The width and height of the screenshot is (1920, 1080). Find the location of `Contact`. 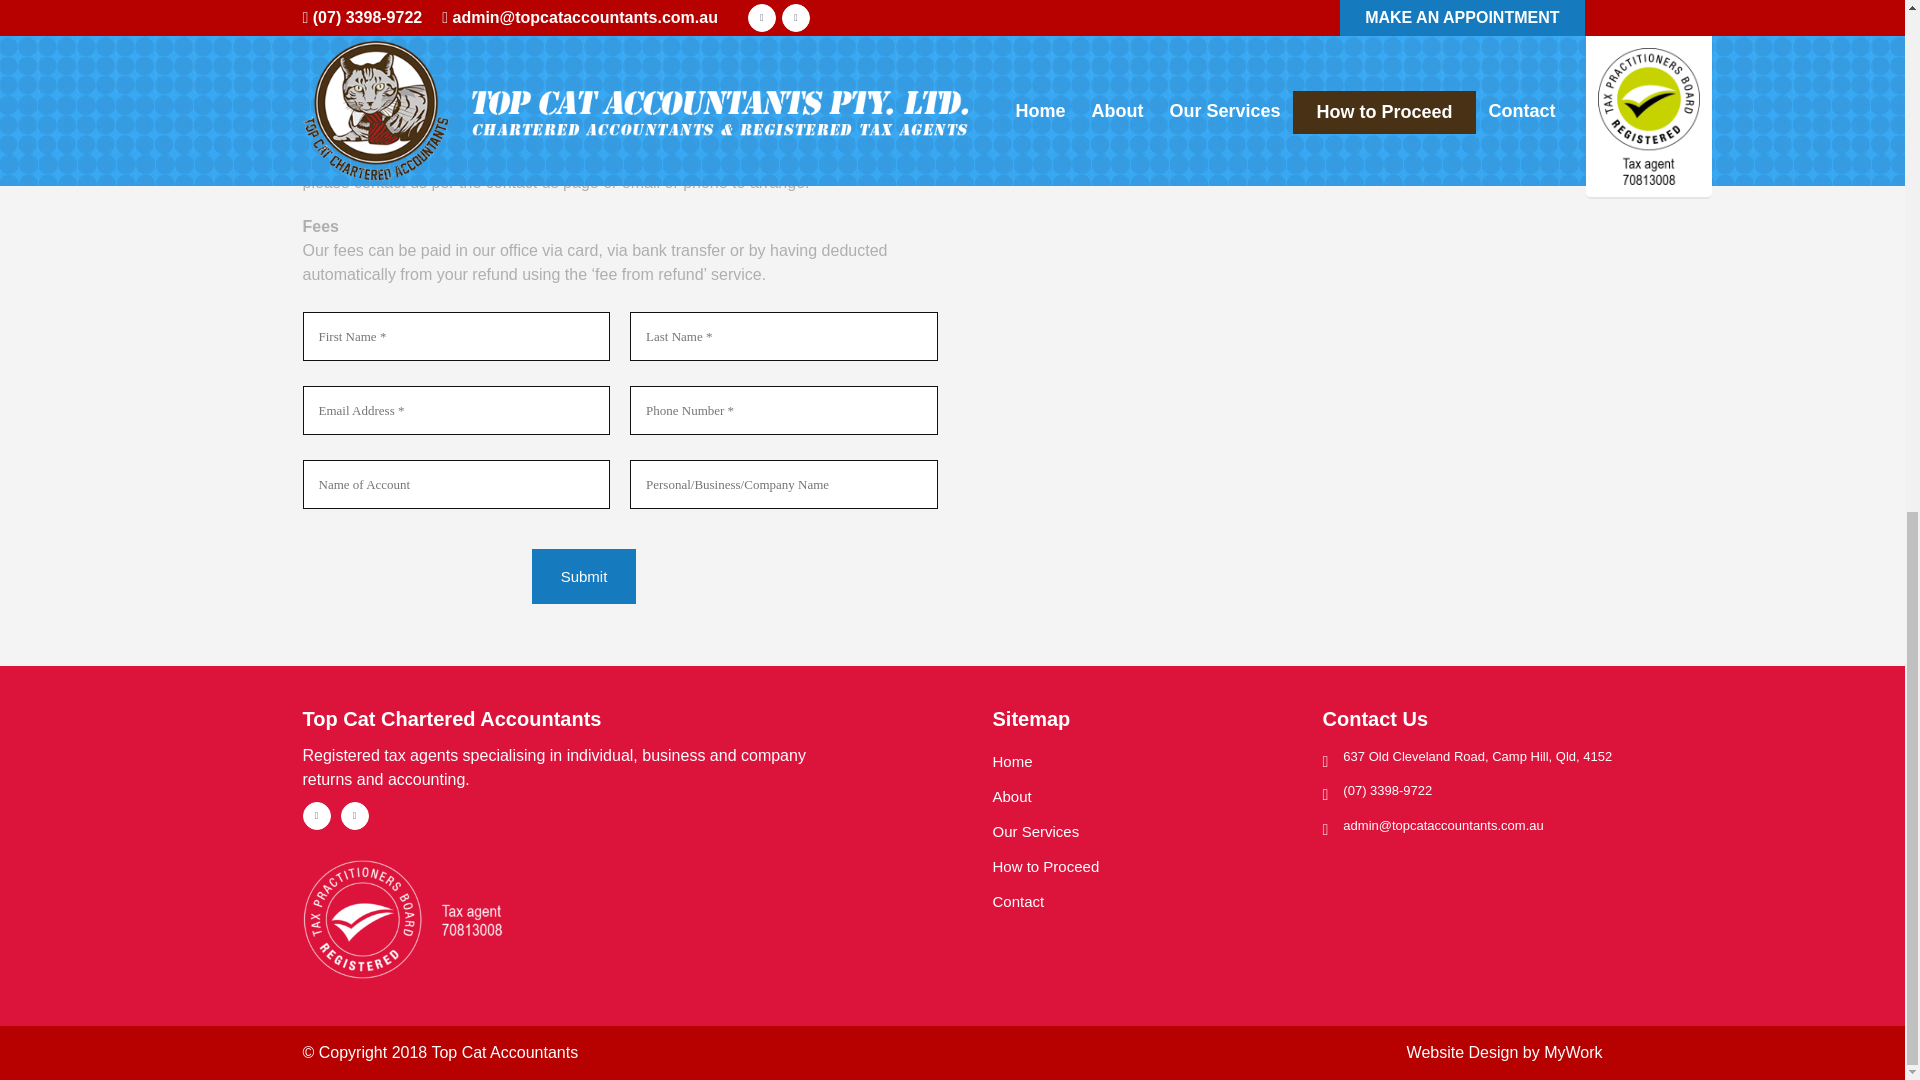

Contact is located at coordinates (1139, 902).